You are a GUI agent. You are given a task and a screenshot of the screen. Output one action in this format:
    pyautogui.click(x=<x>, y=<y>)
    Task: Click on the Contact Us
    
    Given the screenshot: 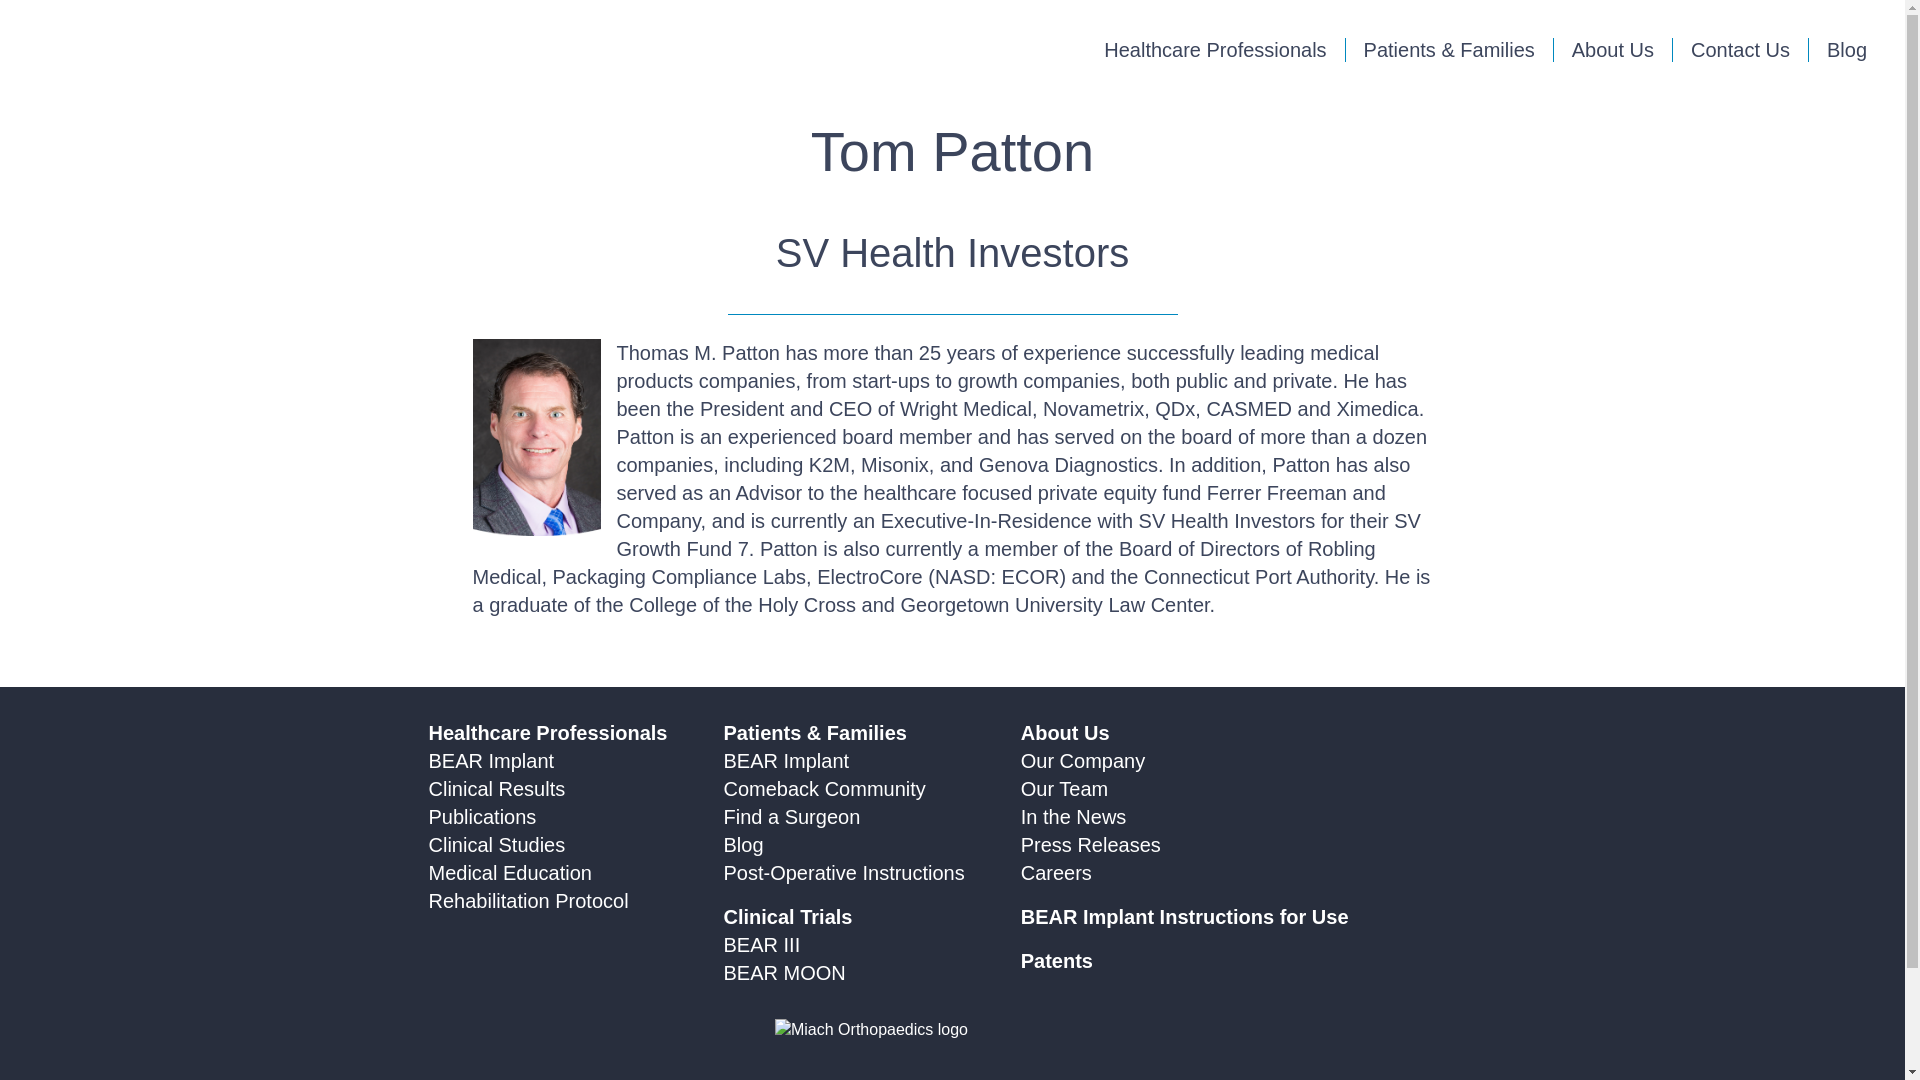 What is the action you would take?
    pyautogui.click(x=1740, y=49)
    